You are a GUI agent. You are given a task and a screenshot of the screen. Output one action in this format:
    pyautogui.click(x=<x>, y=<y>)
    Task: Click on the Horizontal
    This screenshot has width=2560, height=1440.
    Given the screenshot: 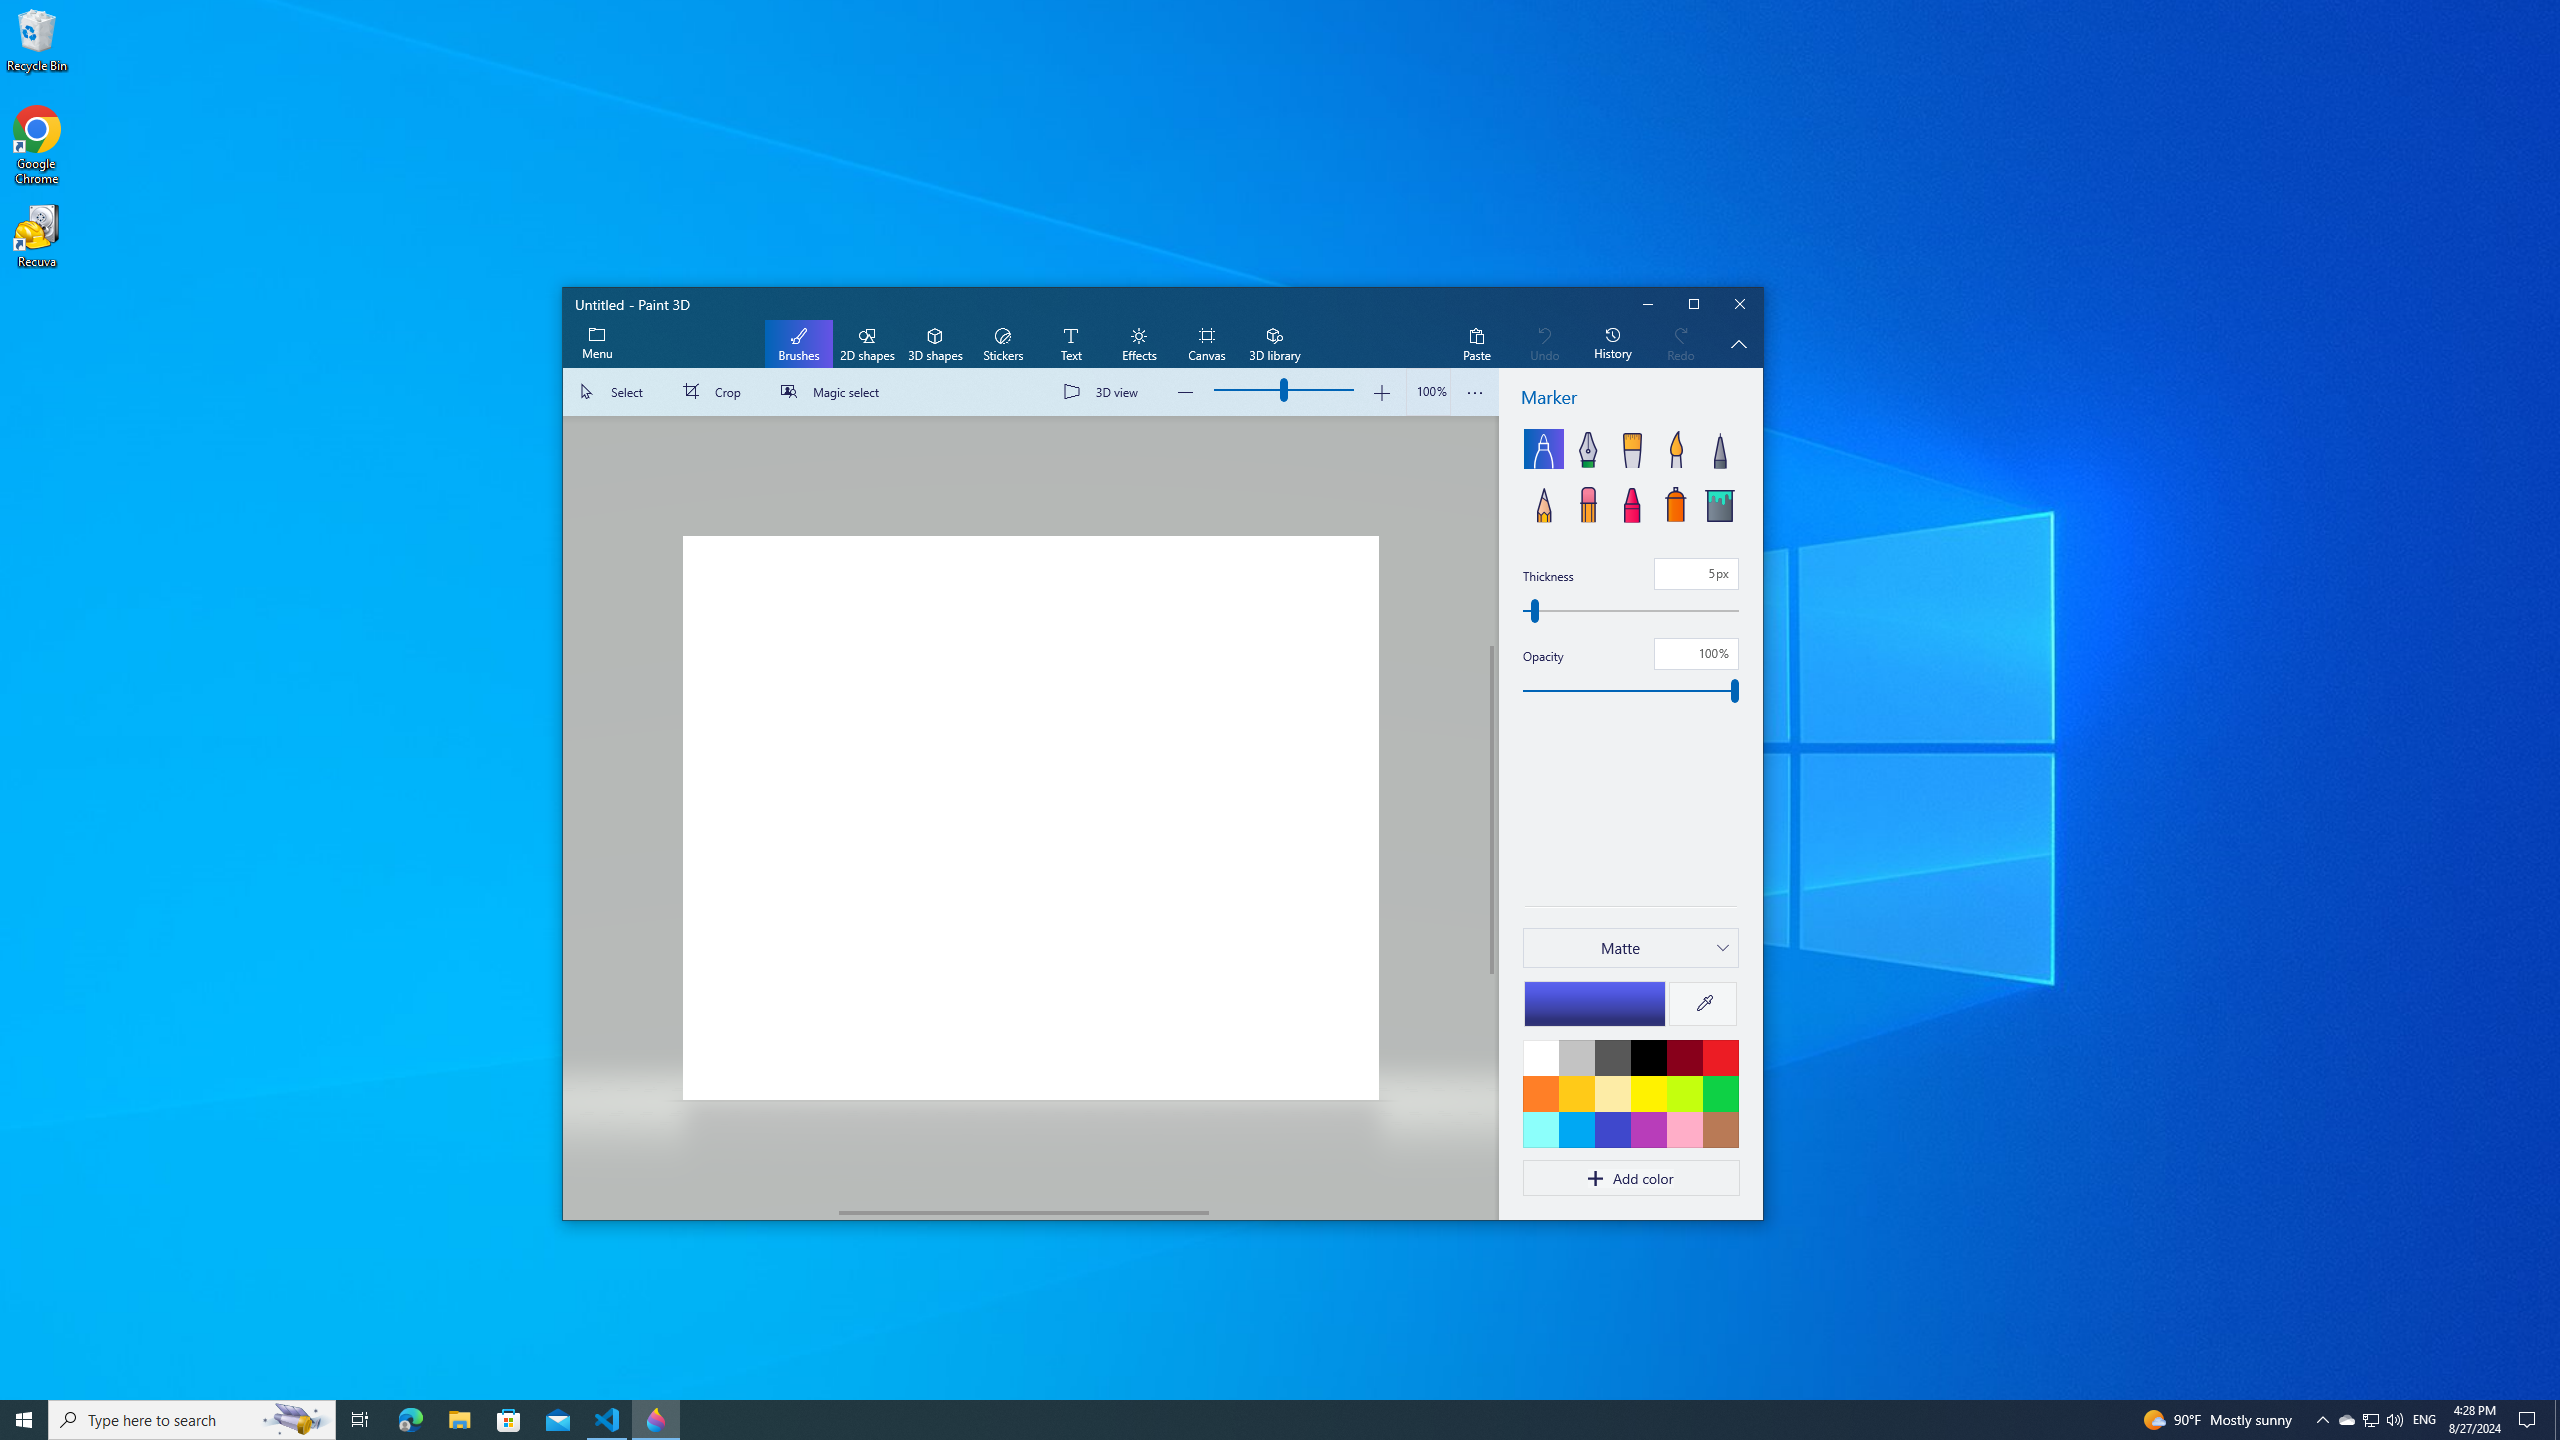 What is the action you would take?
    pyautogui.click(x=1024, y=1212)
    